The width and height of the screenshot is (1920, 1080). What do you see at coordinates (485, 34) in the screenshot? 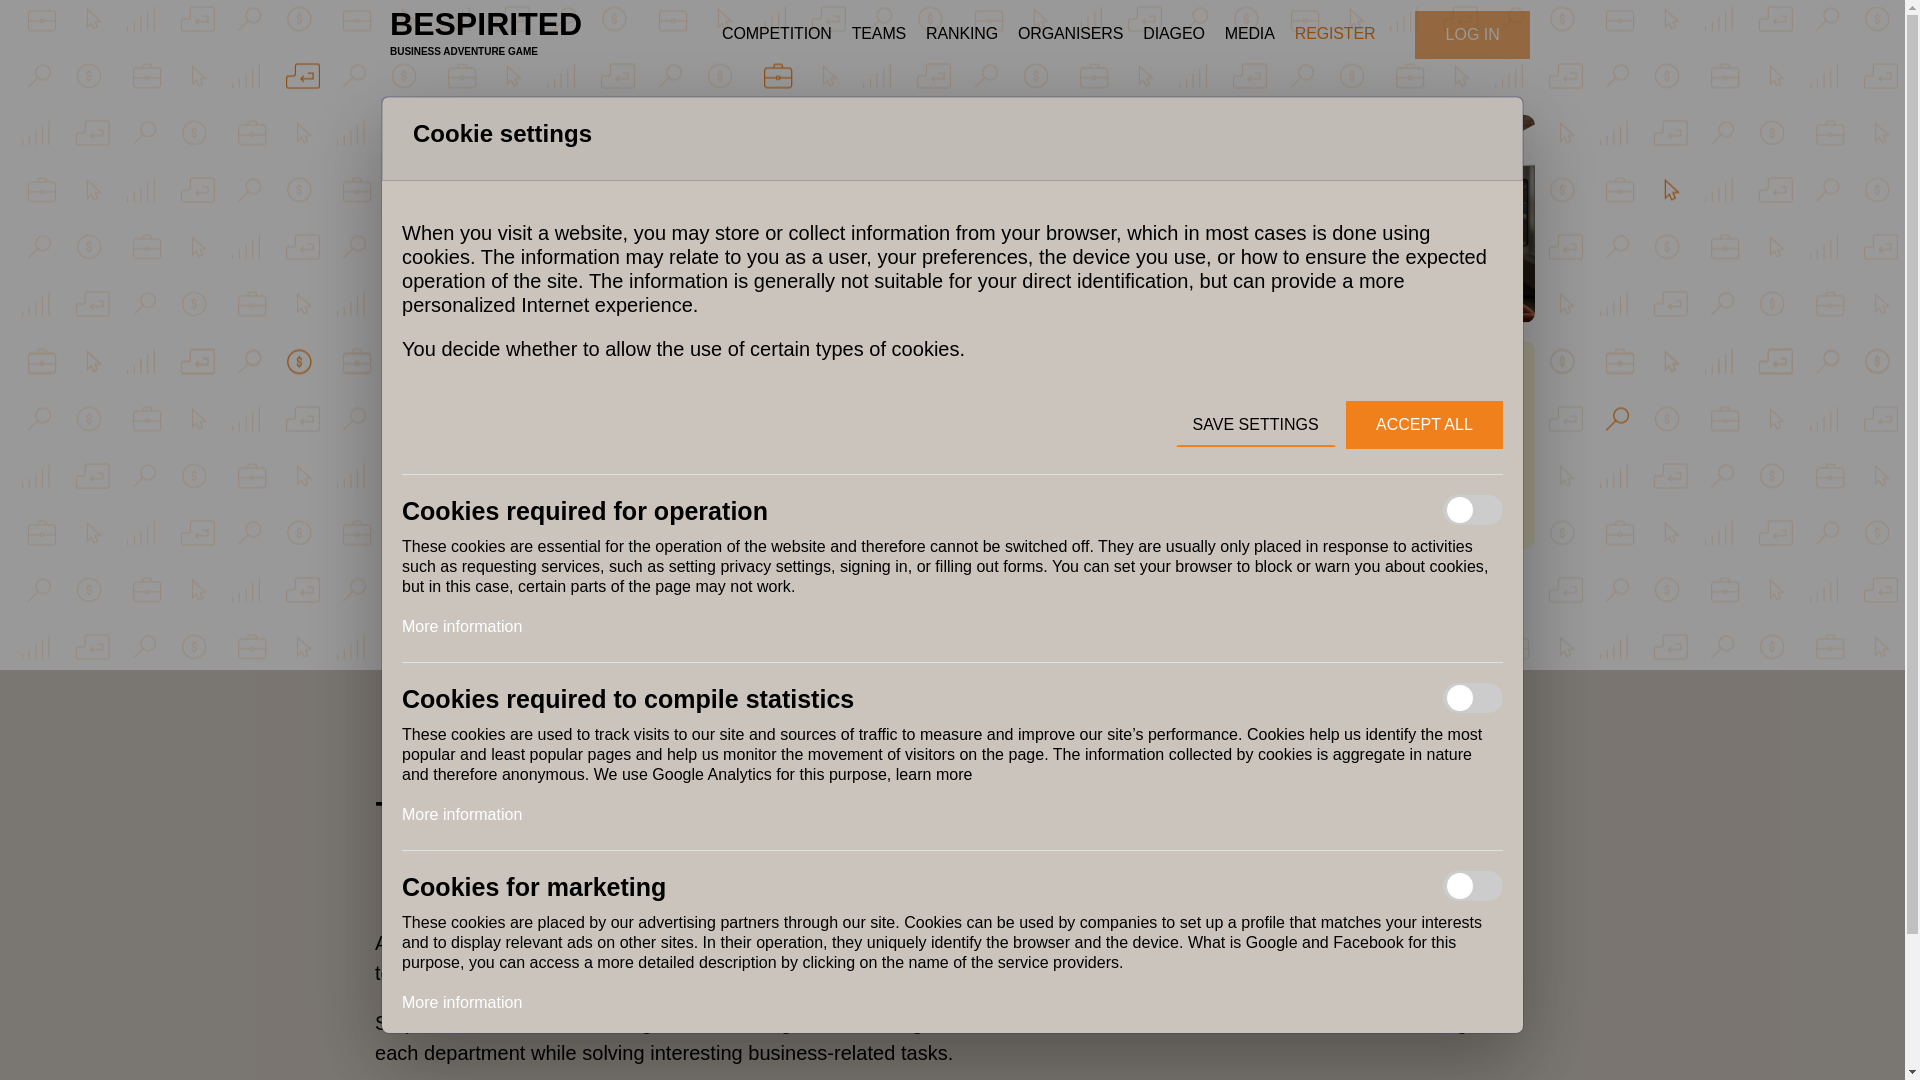
I see `Facebook` at bounding box center [485, 34].